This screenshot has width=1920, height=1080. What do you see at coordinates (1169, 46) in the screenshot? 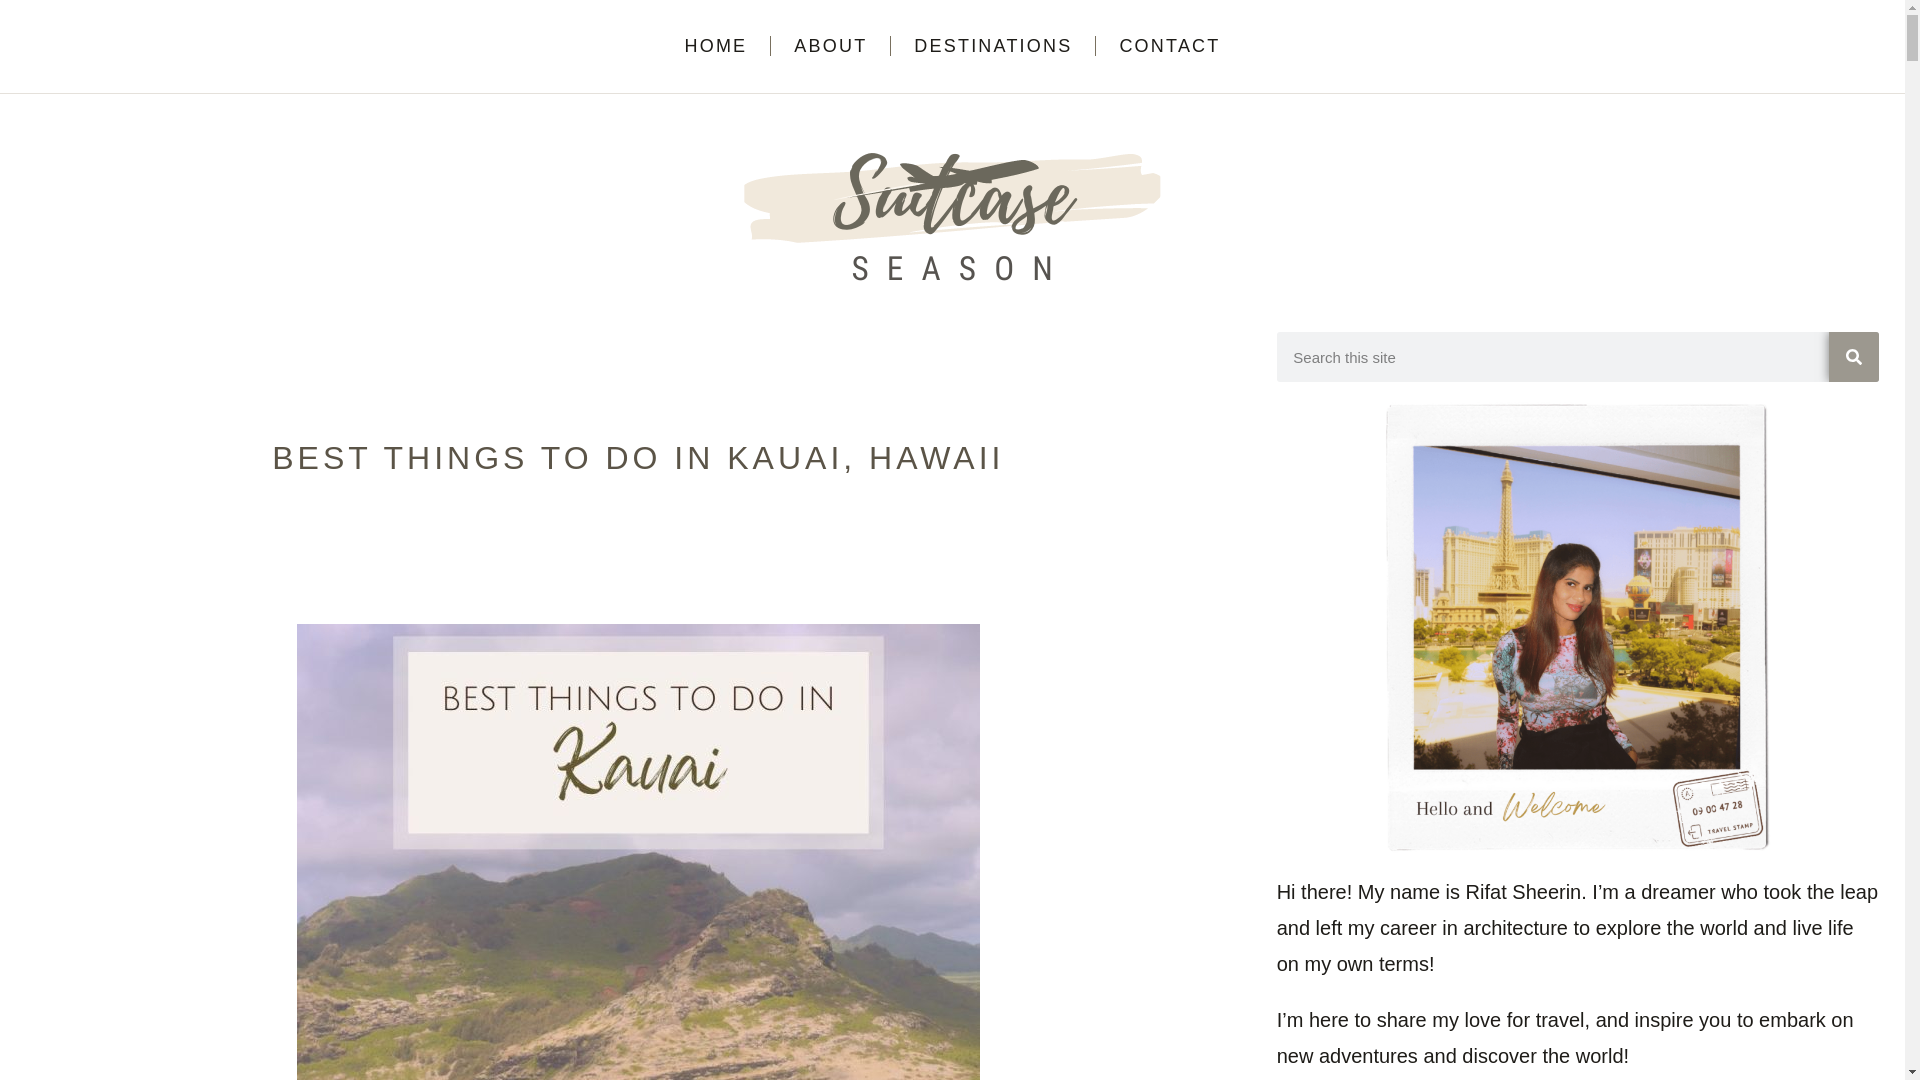
I see `CONTACT` at bounding box center [1169, 46].